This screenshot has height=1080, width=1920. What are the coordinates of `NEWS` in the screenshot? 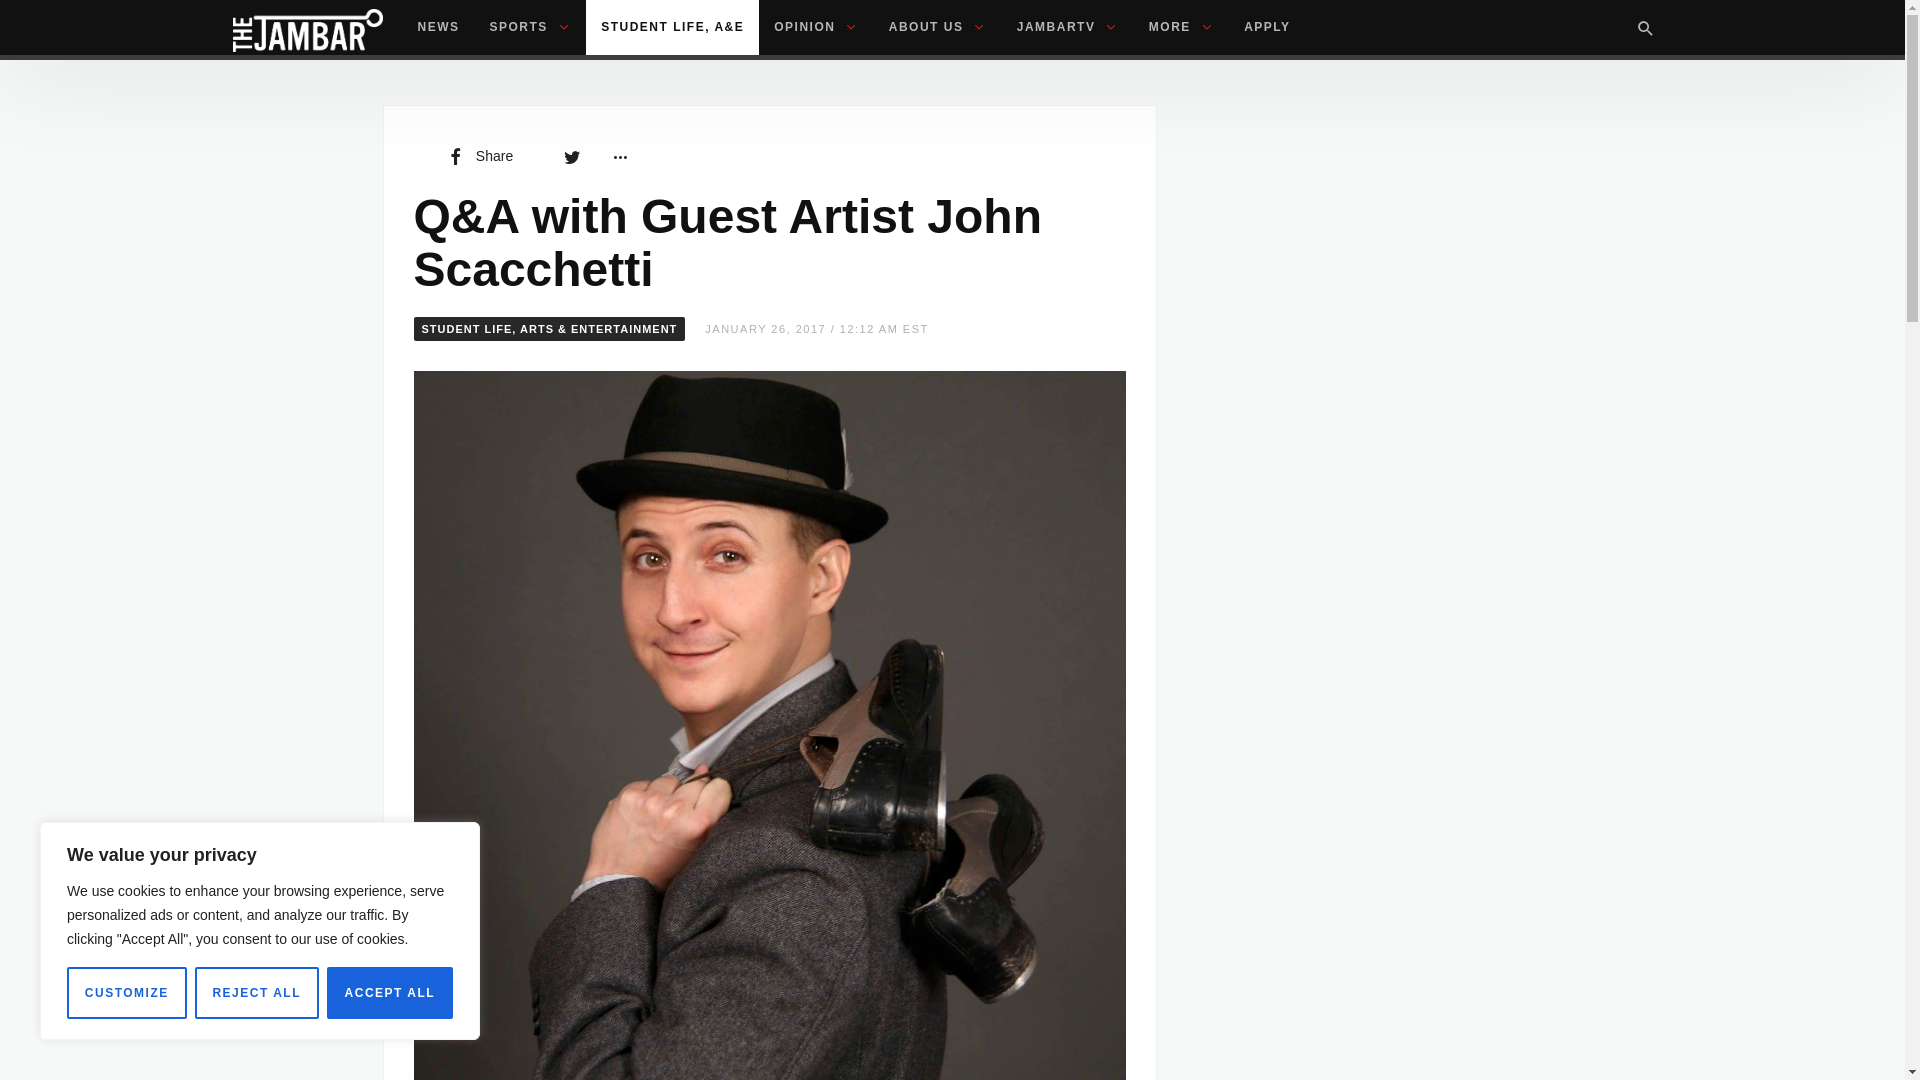 It's located at (438, 28).